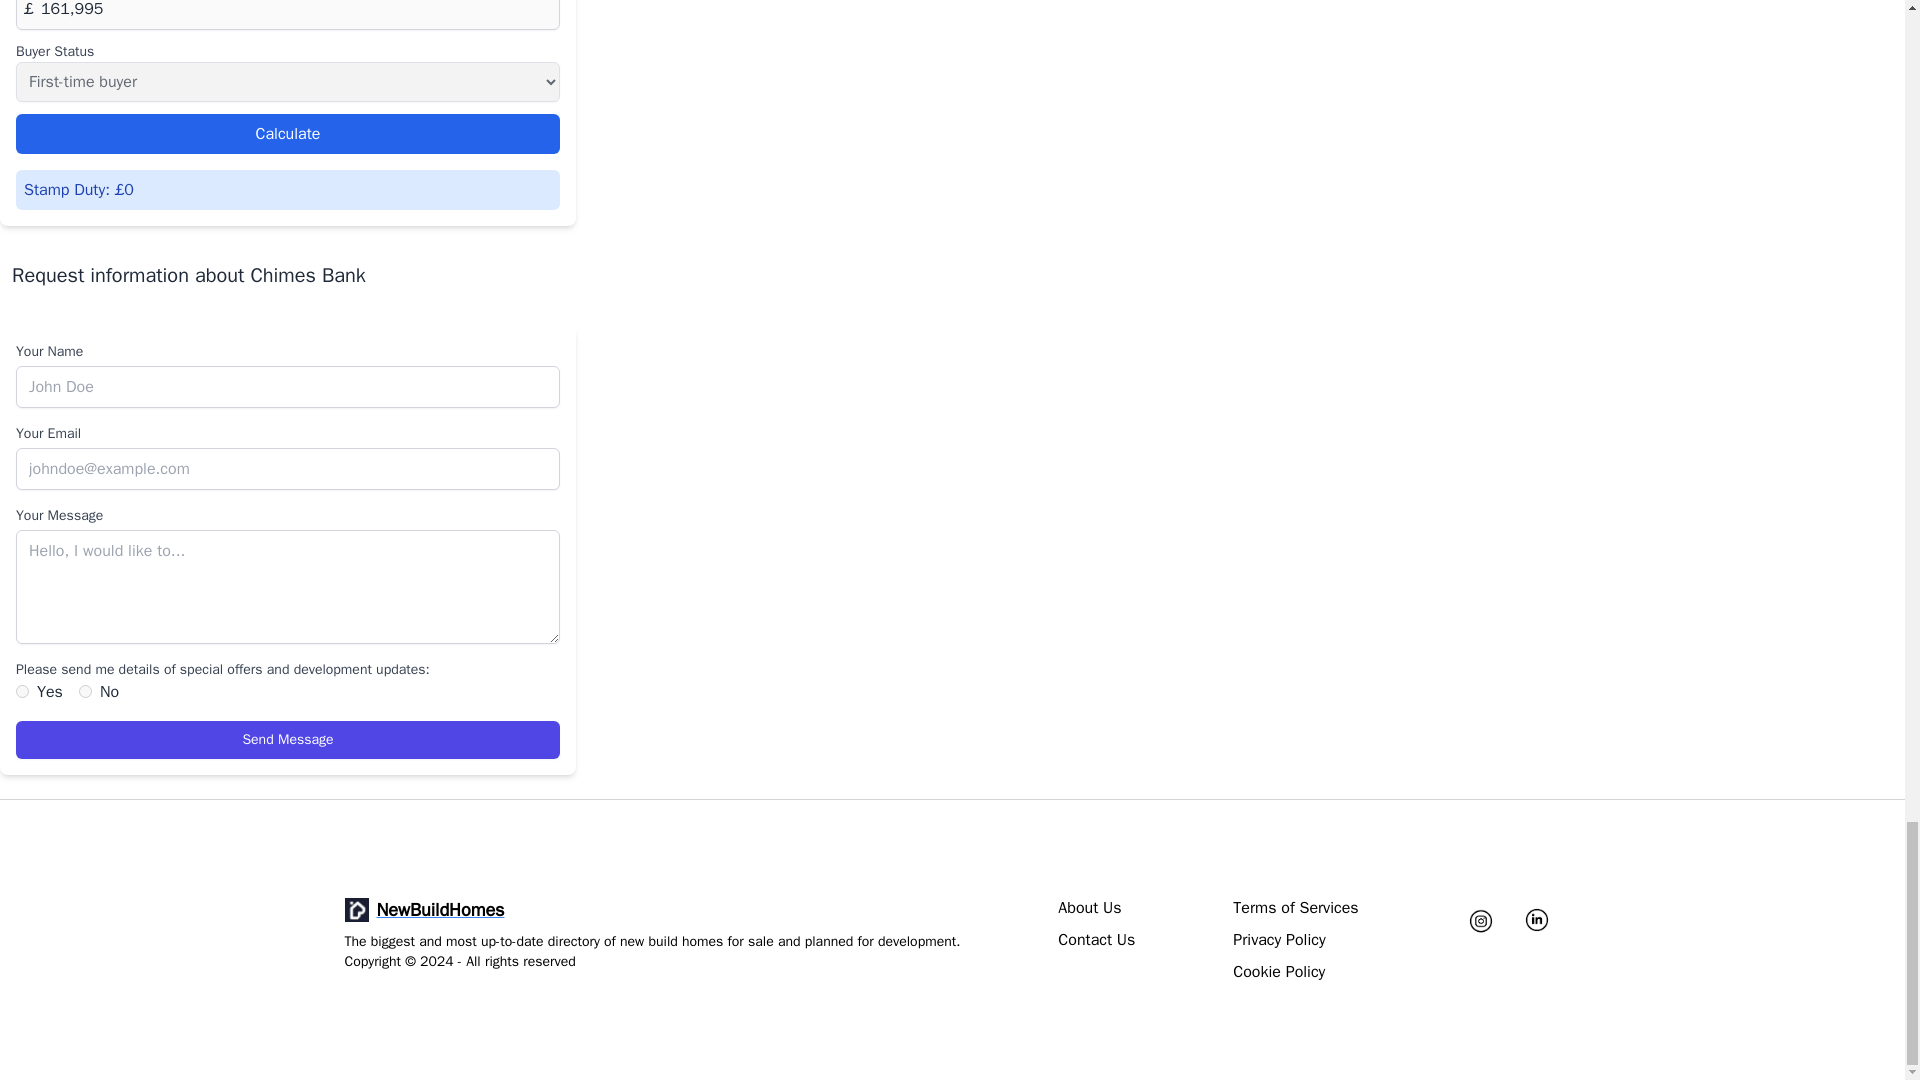  Describe the element at coordinates (288, 740) in the screenshot. I see `Send Message` at that location.